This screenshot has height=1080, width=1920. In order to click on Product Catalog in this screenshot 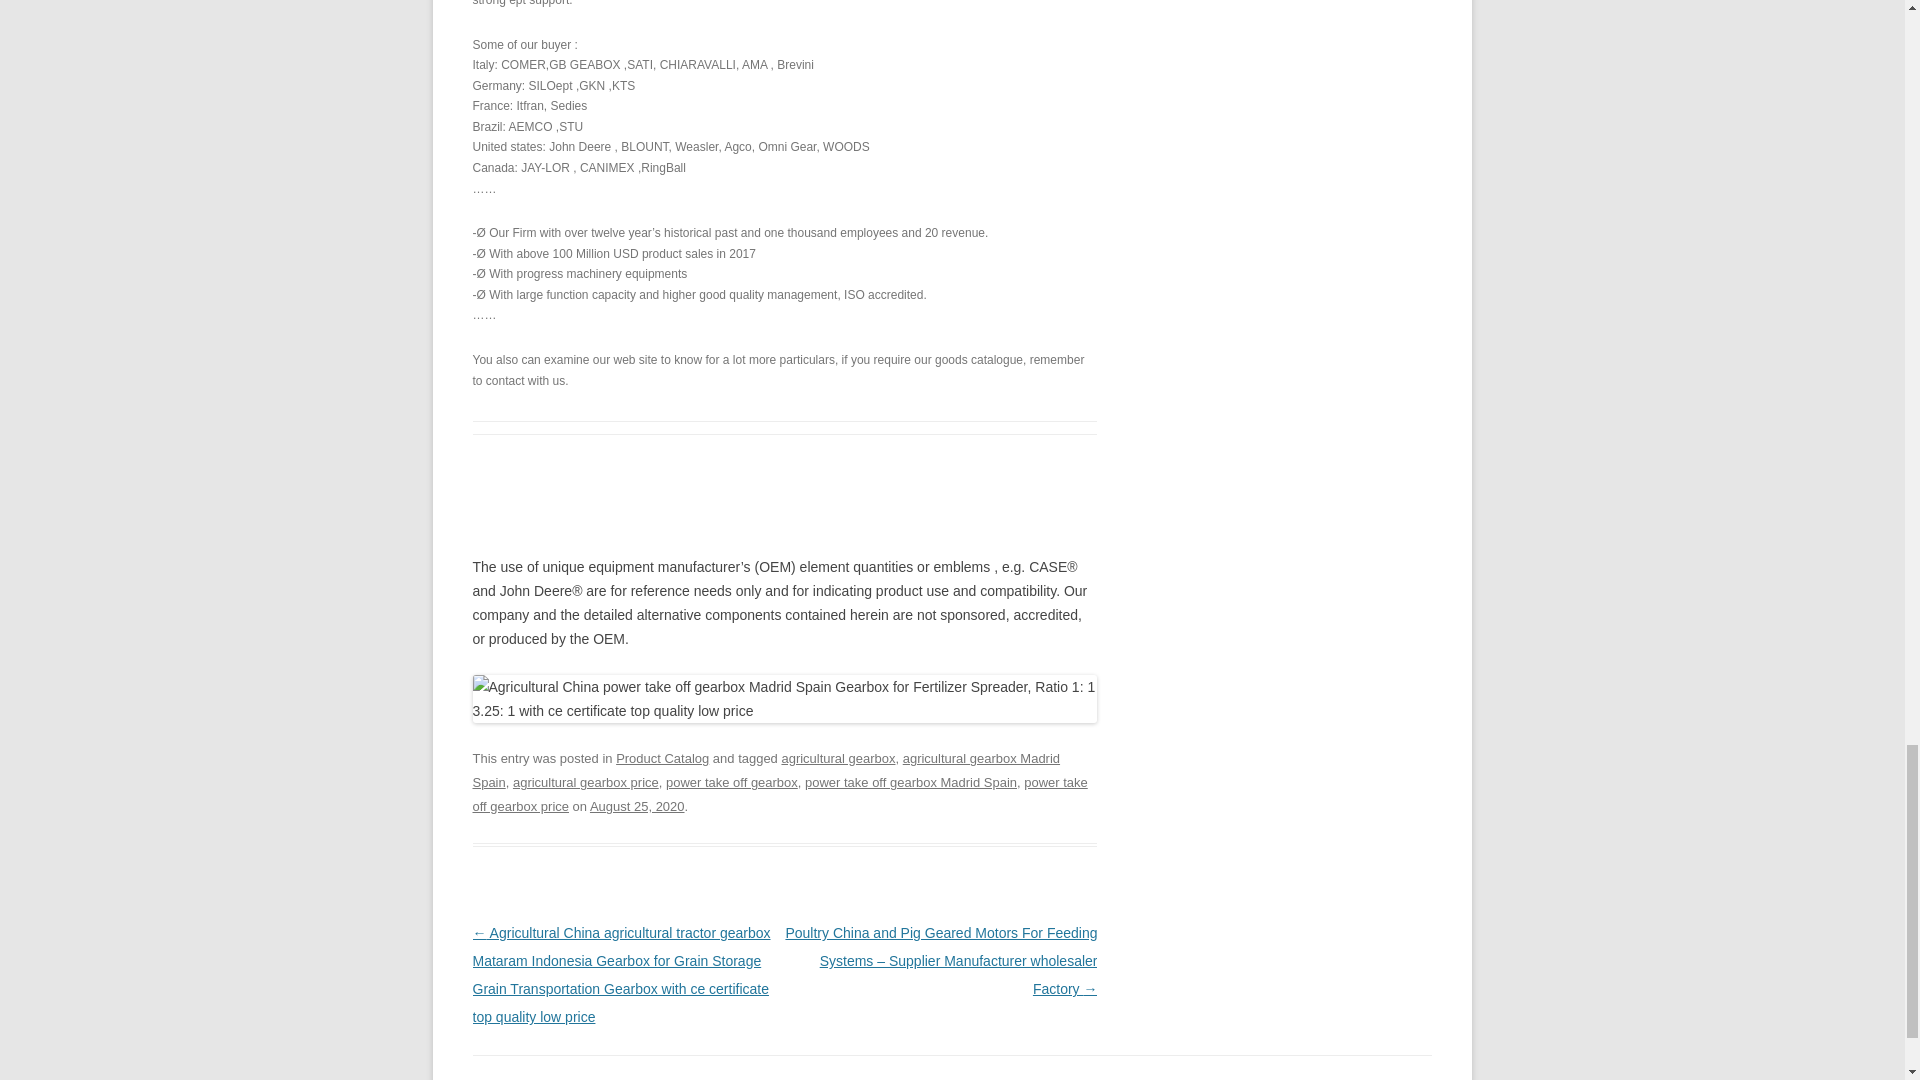, I will do `click(662, 758)`.